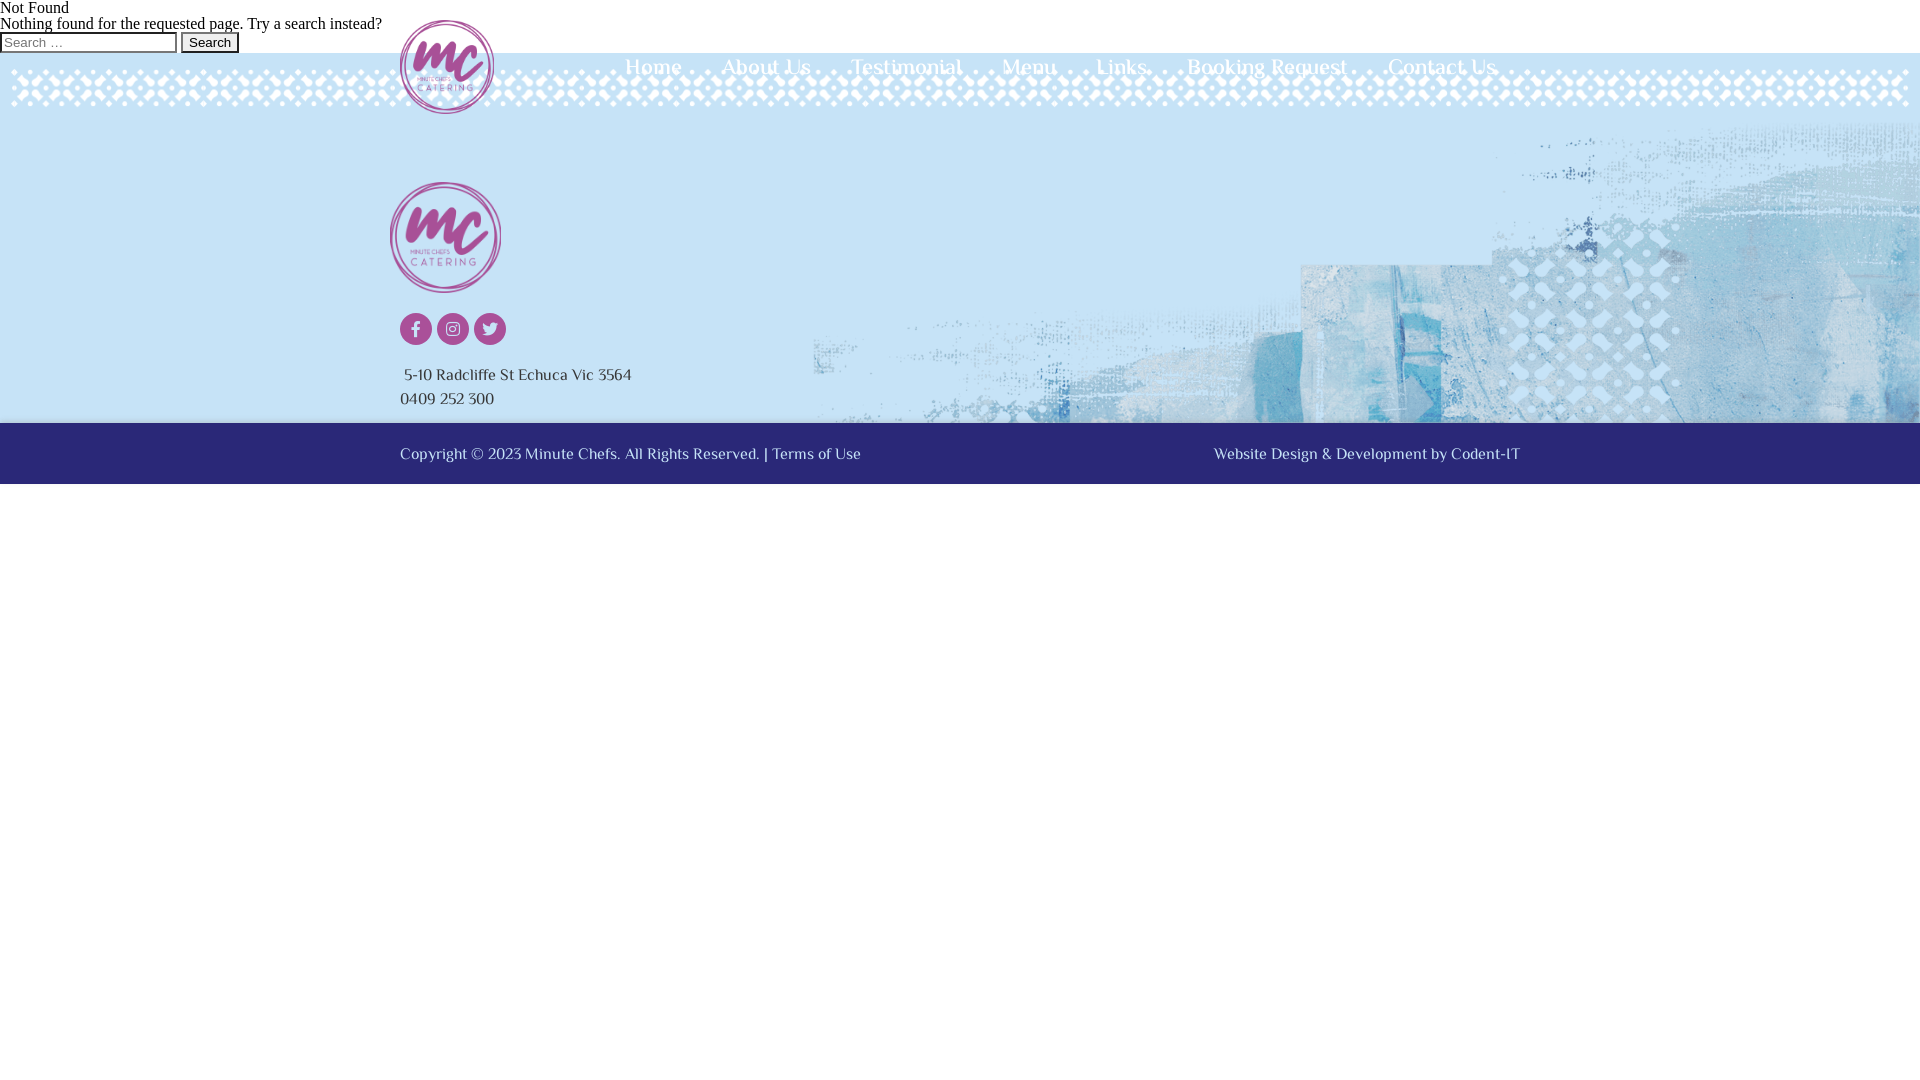  Describe the element at coordinates (1029, 69) in the screenshot. I see `Menu` at that location.